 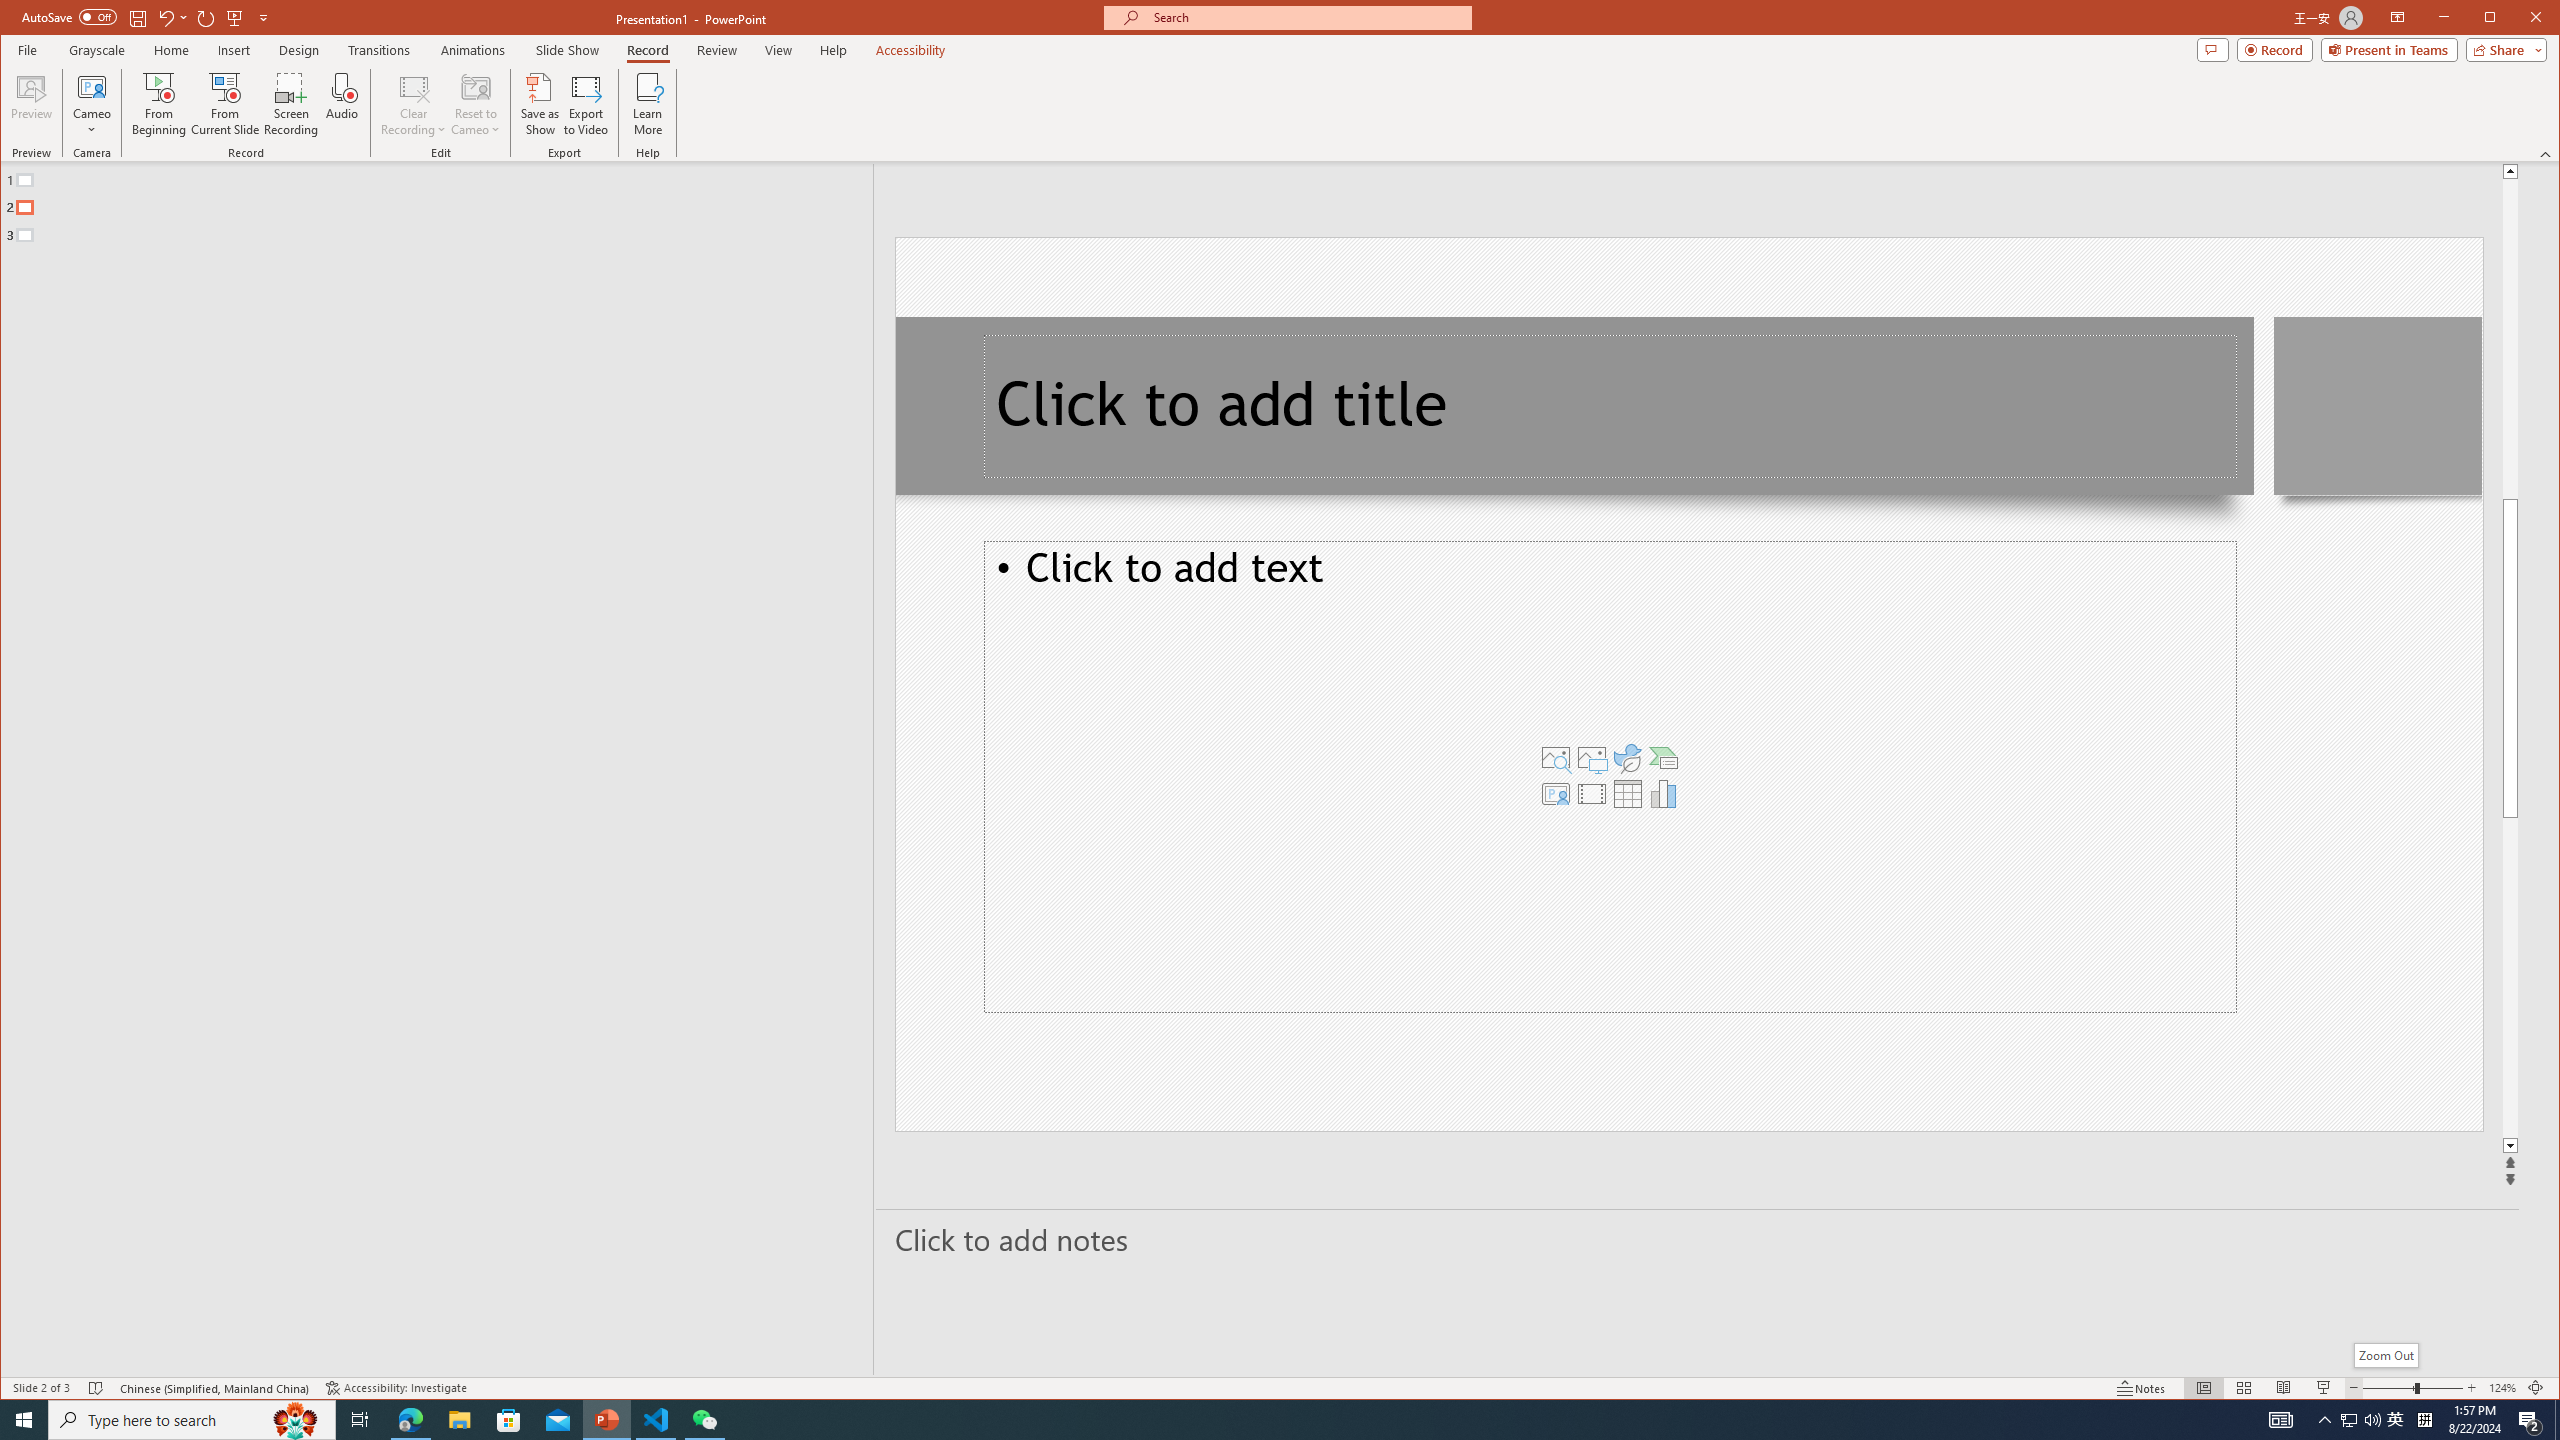 I want to click on Screen Recording, so click(x=290, y=104).